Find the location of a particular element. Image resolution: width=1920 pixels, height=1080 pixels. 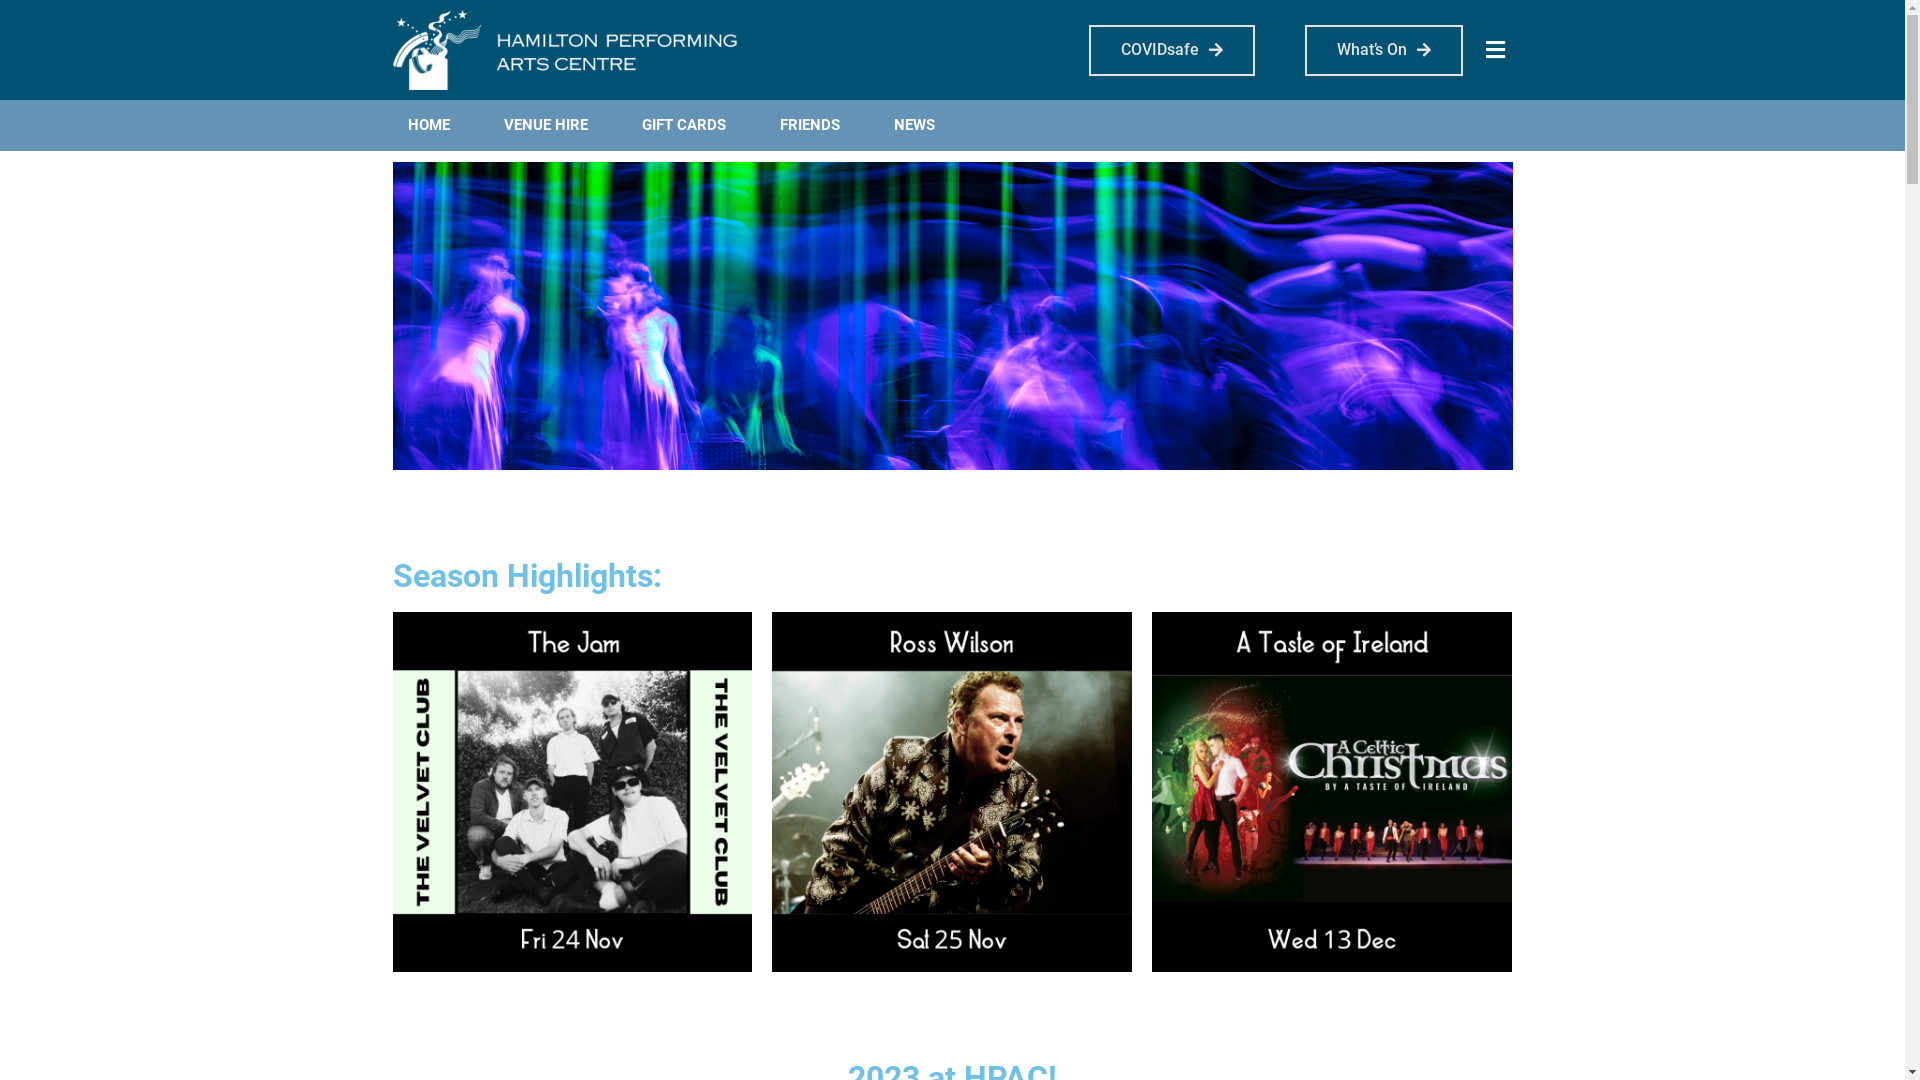

VENUE HIRE is located at coordinates (545, 126).